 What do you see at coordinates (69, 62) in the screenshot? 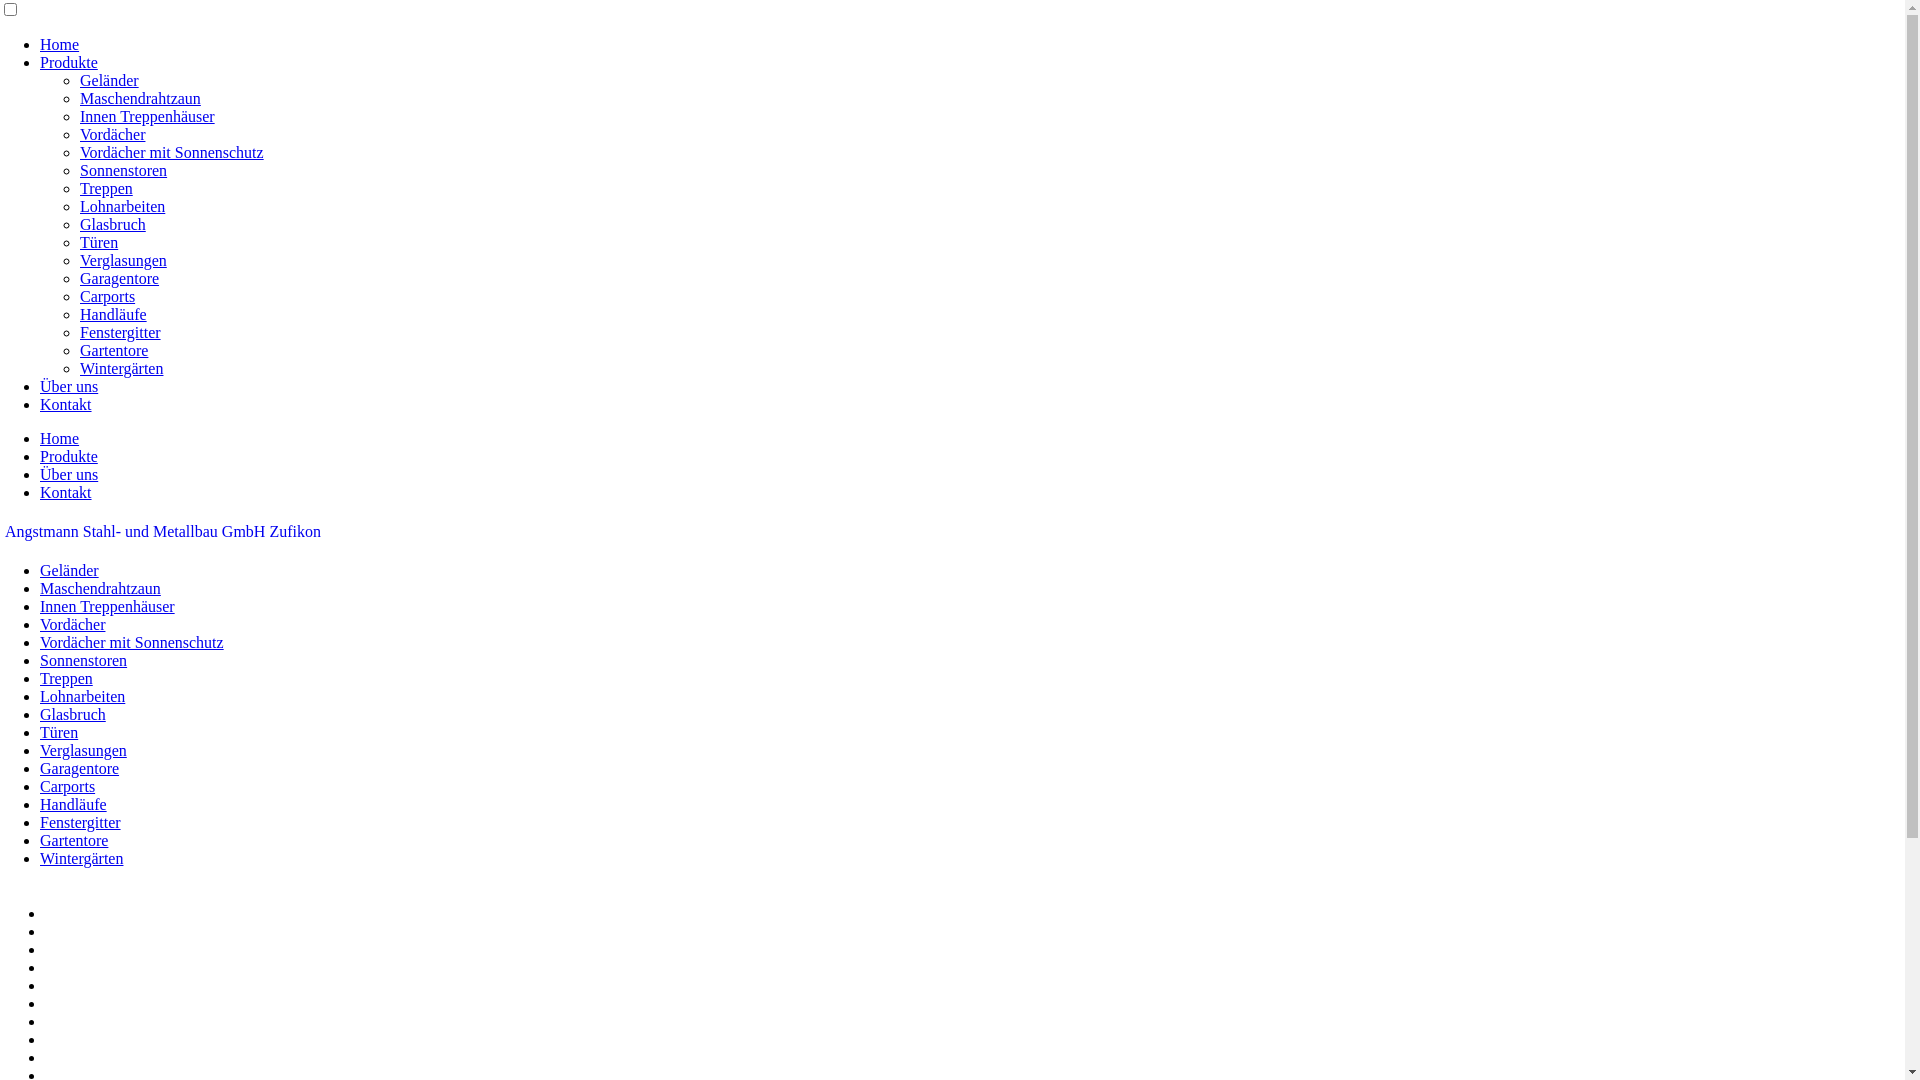
I see `Produkte` at bounding box center [69, 62].